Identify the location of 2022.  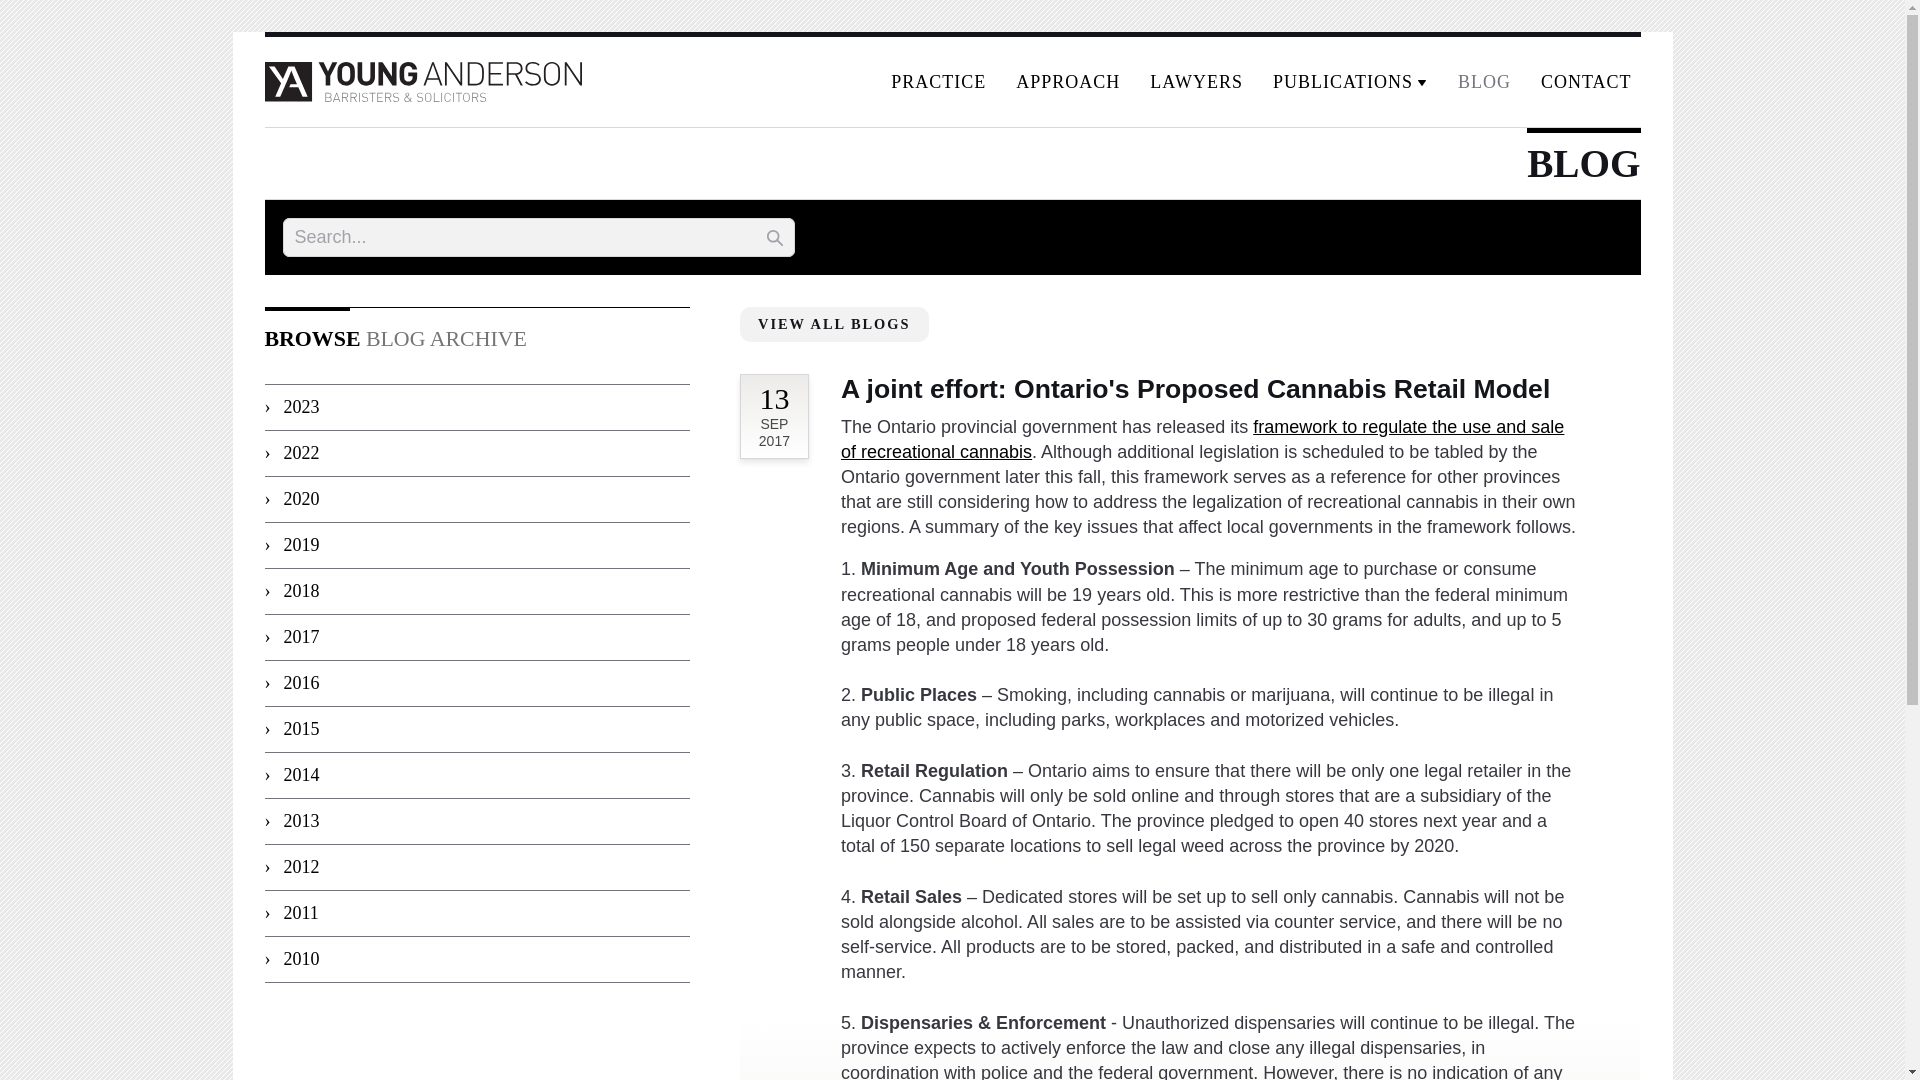
(476, 454).